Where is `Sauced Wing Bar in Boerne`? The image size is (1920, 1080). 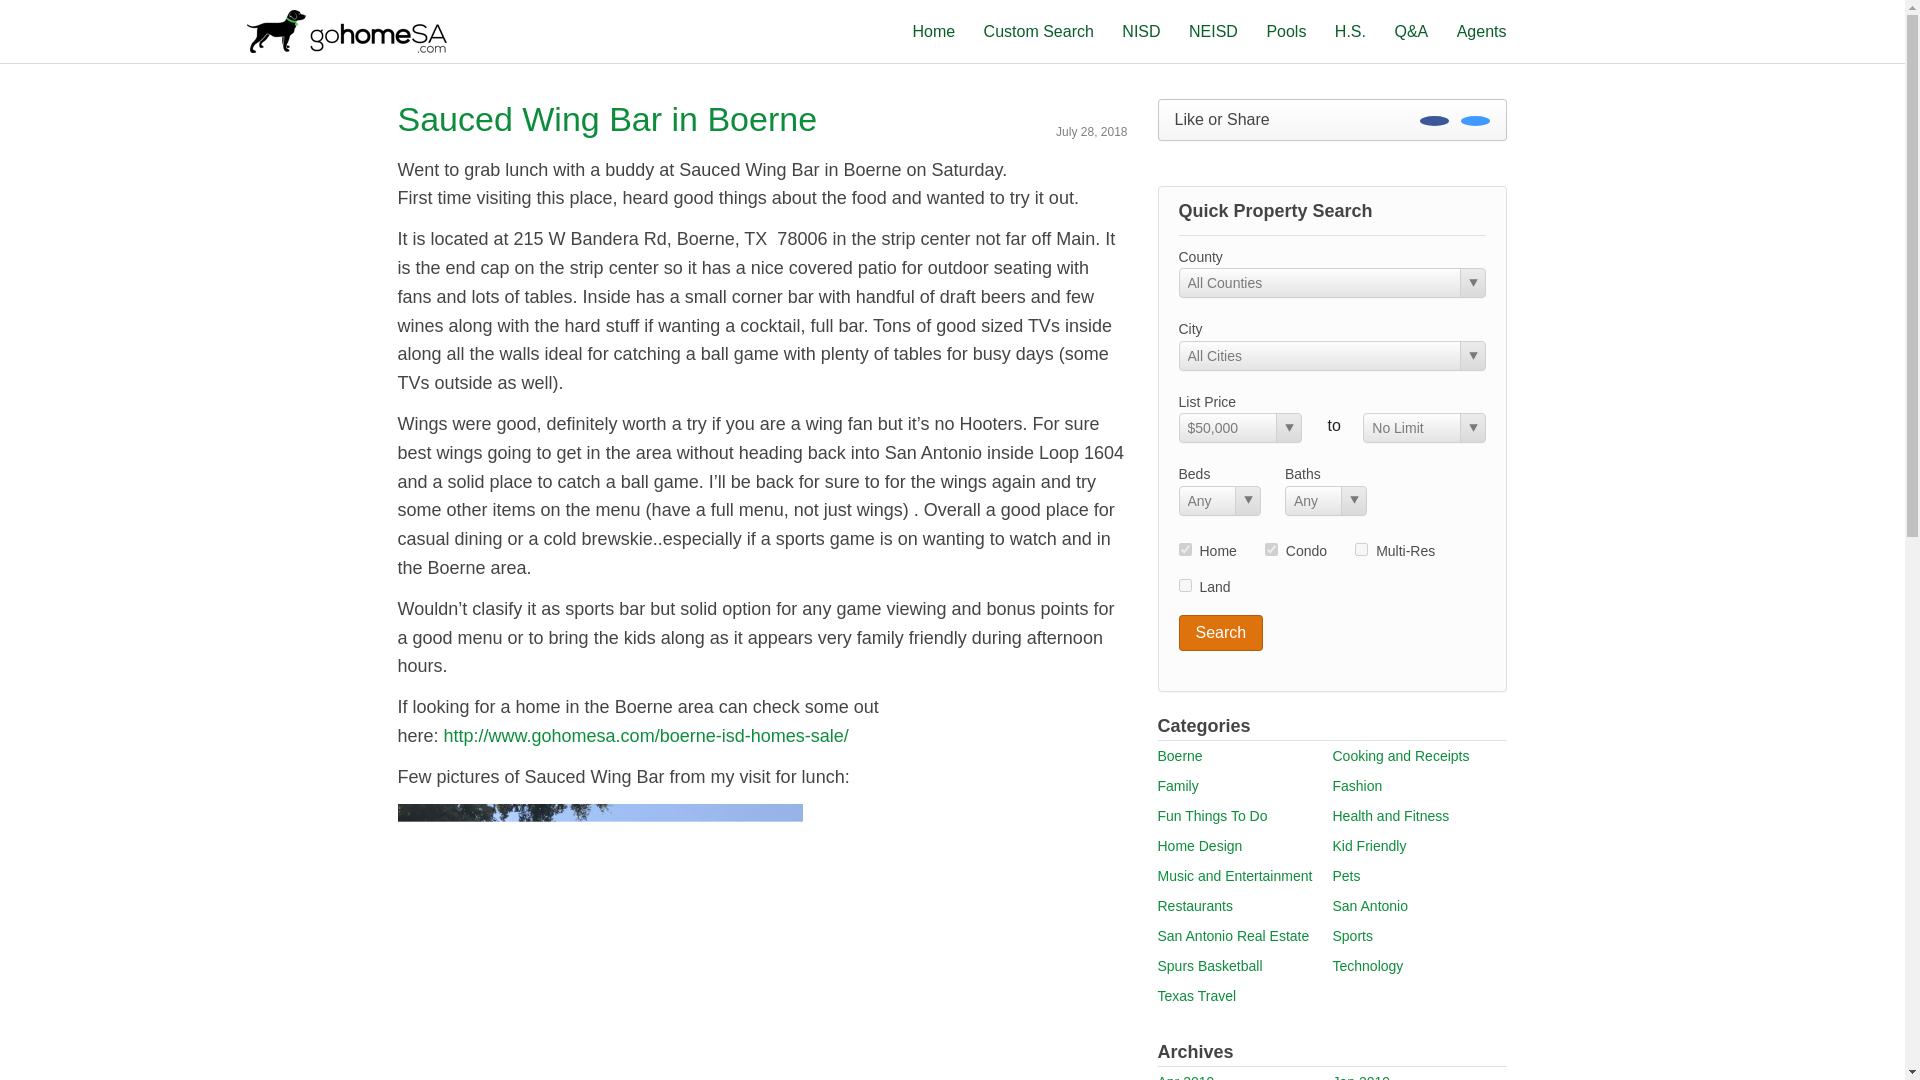 Sauced Wing Bar in Boerne is located at coordinates (607, 119).